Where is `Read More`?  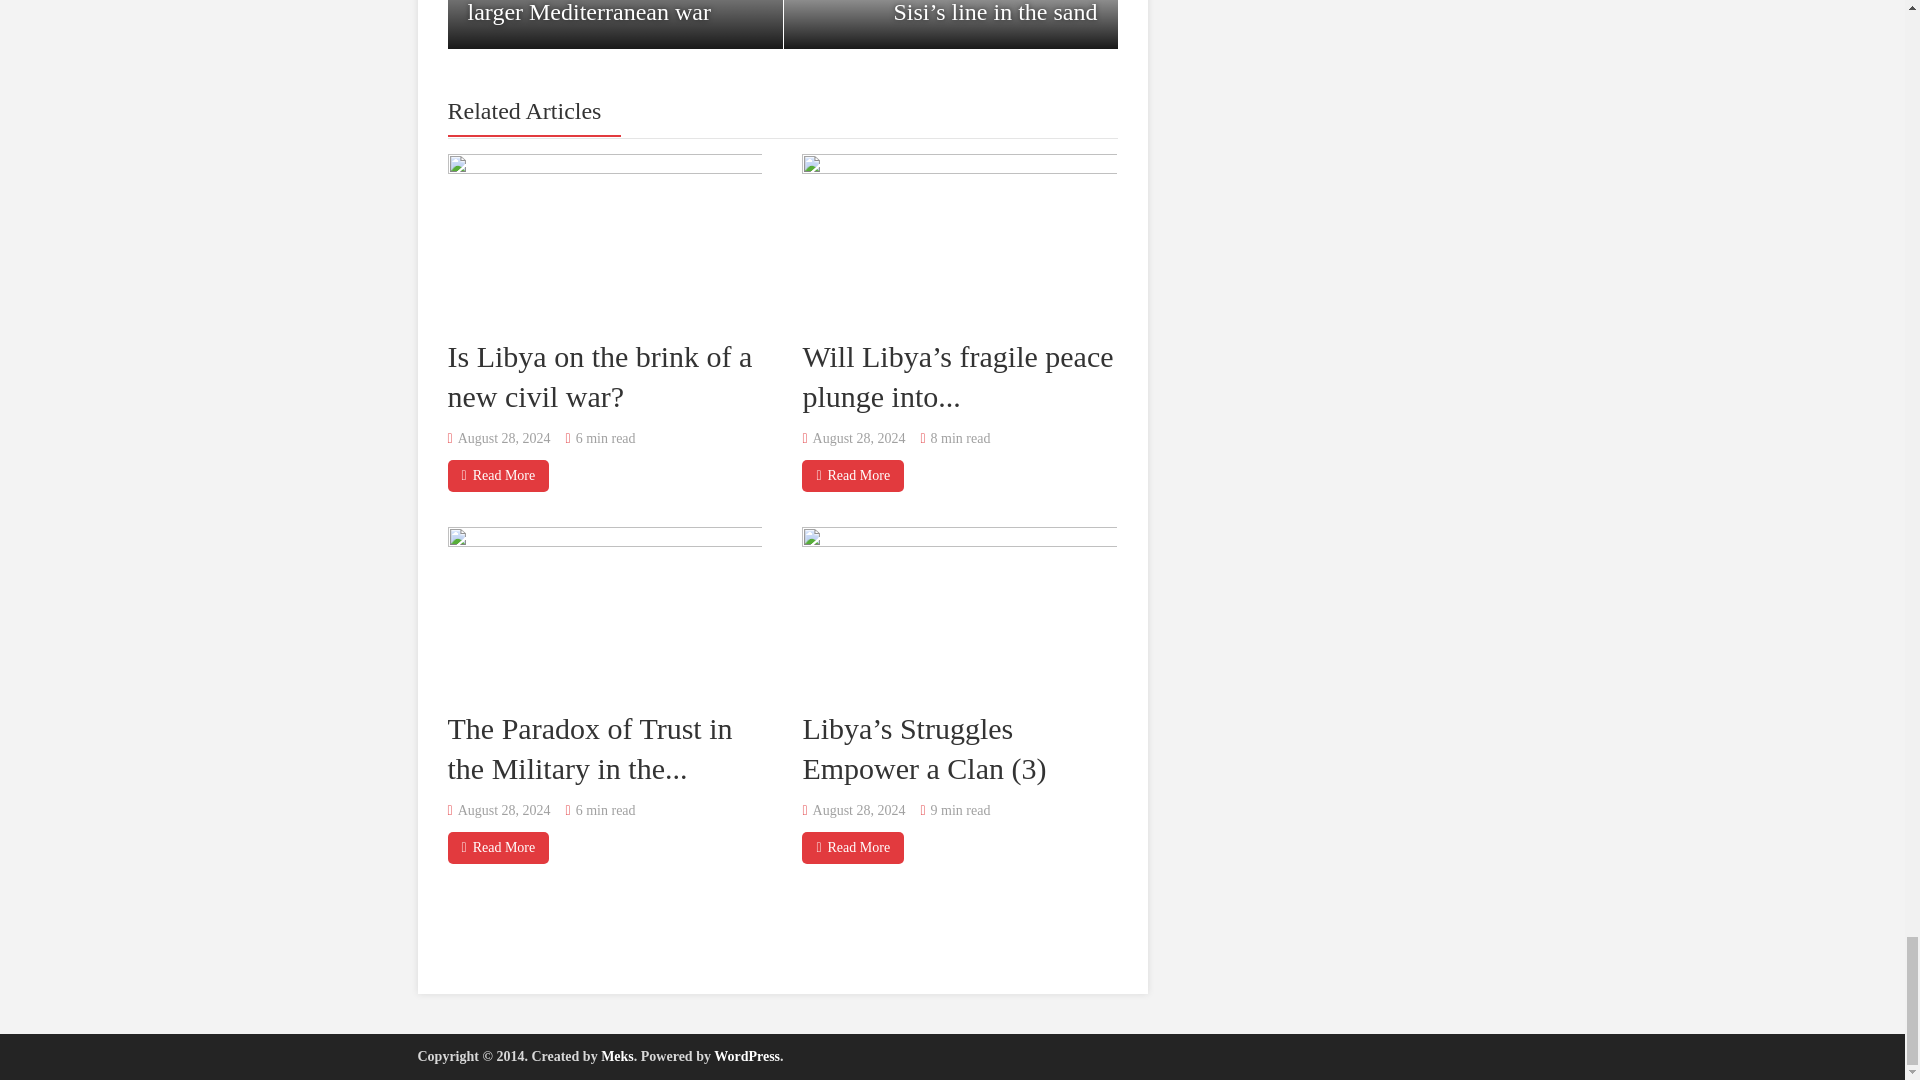 Read More is located at coordinates (498, 476).